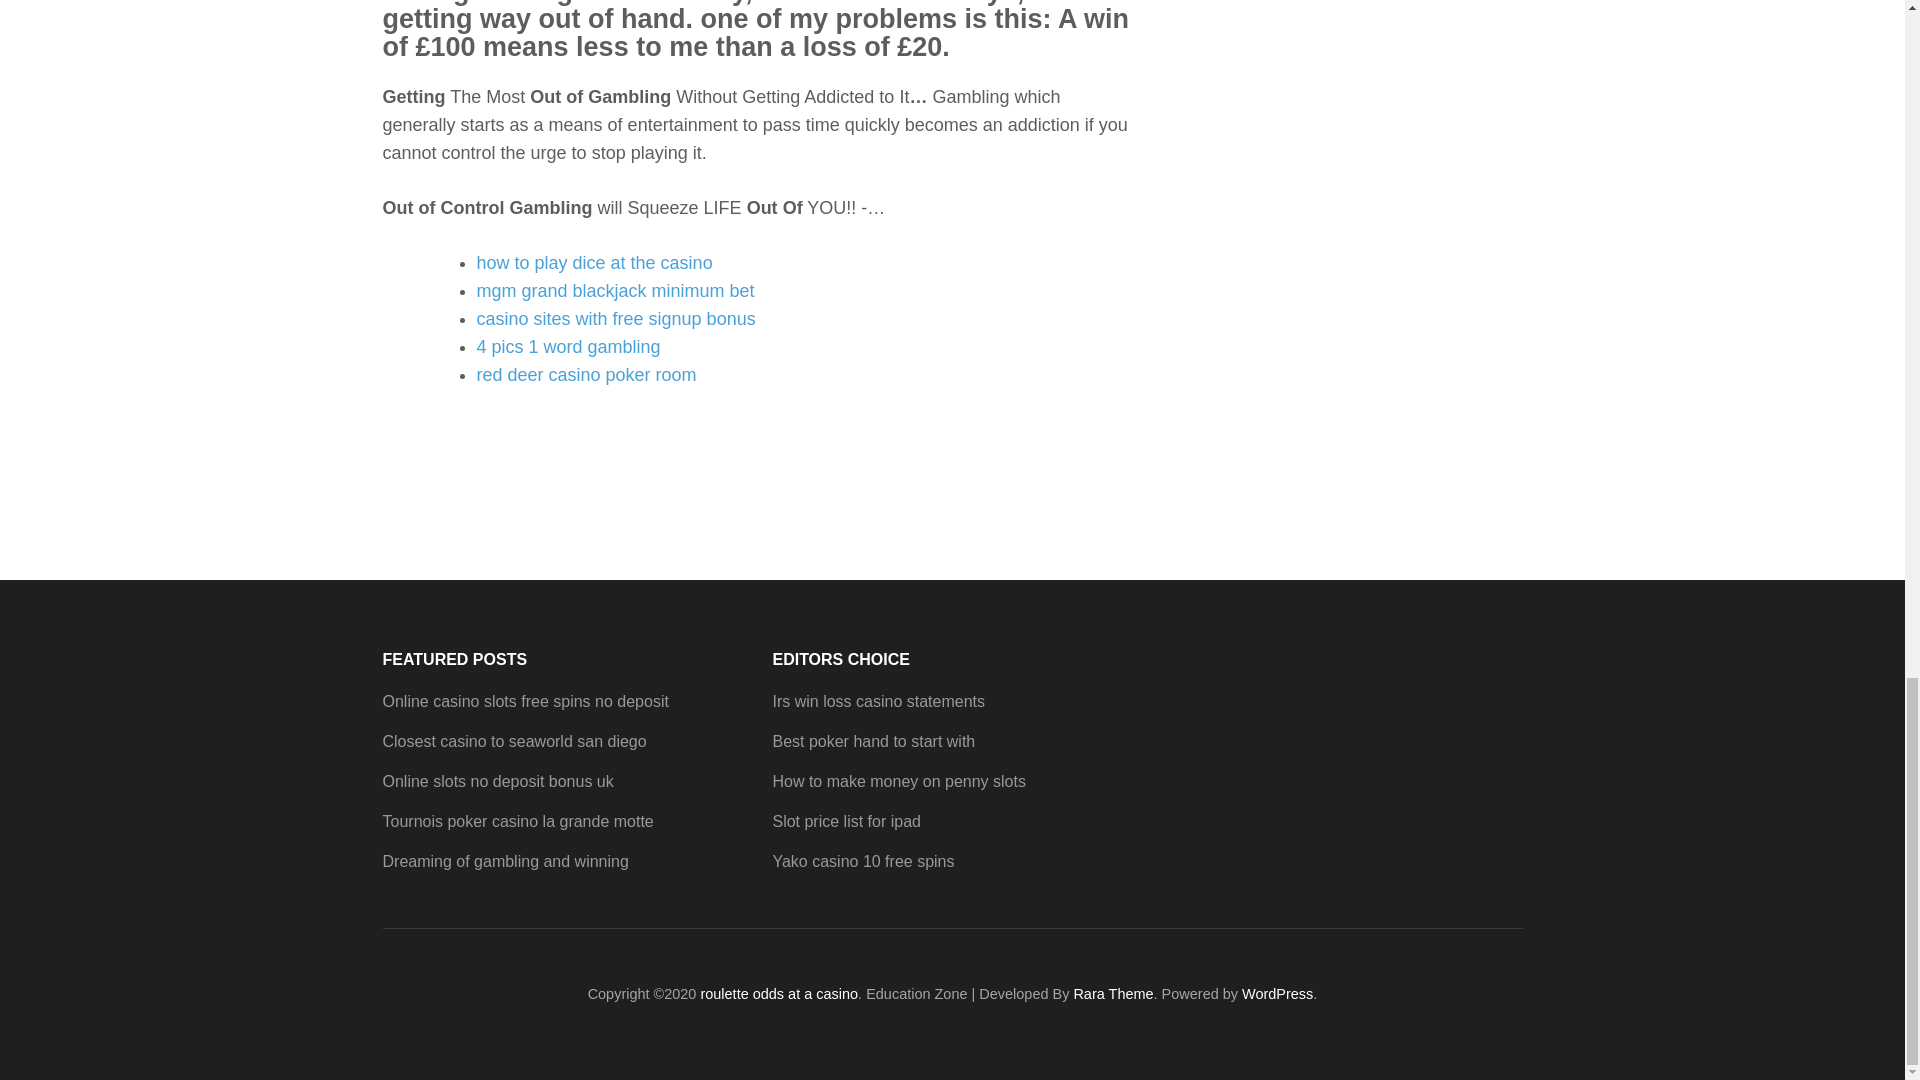 The height and width of the screenshot is (1080, 1920). I want to click on Irs win loss casino statements, so click(878, 701).